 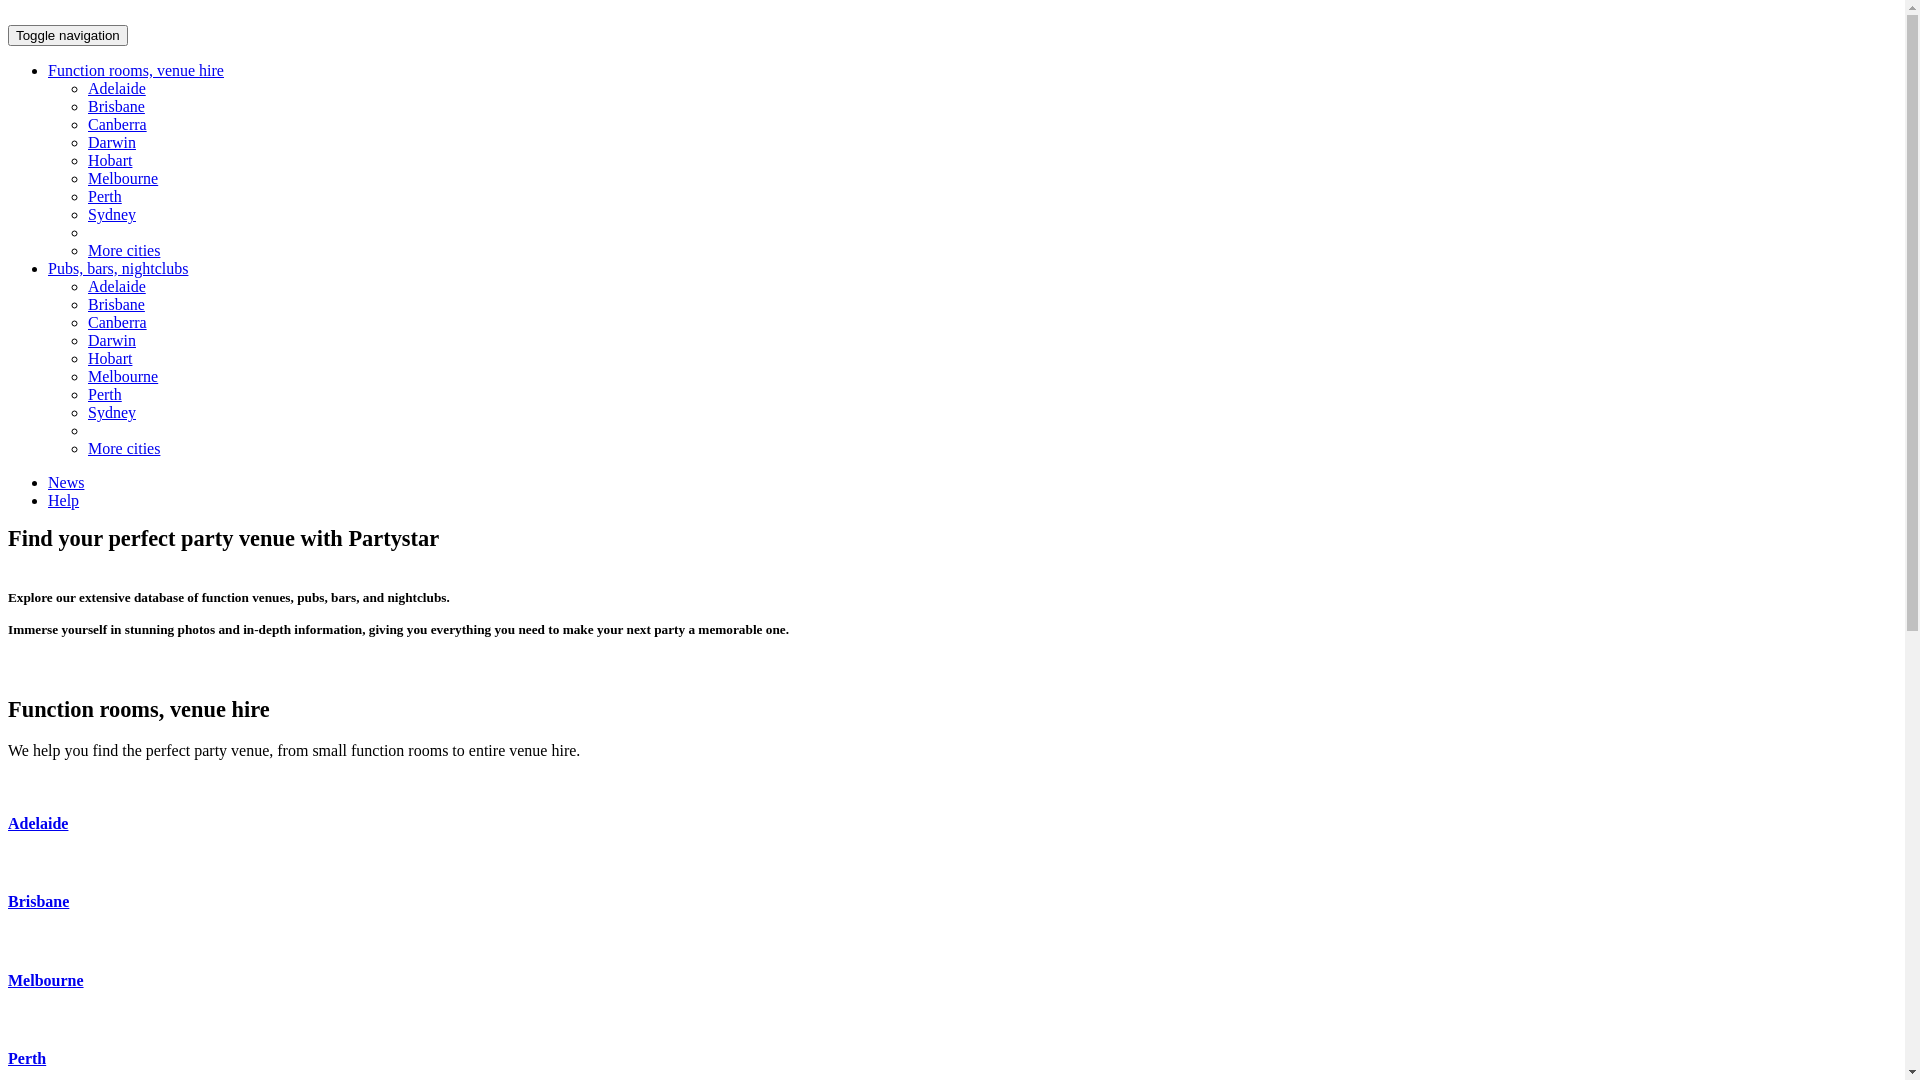 I want to click on Perth, so click(x=105, y=196).